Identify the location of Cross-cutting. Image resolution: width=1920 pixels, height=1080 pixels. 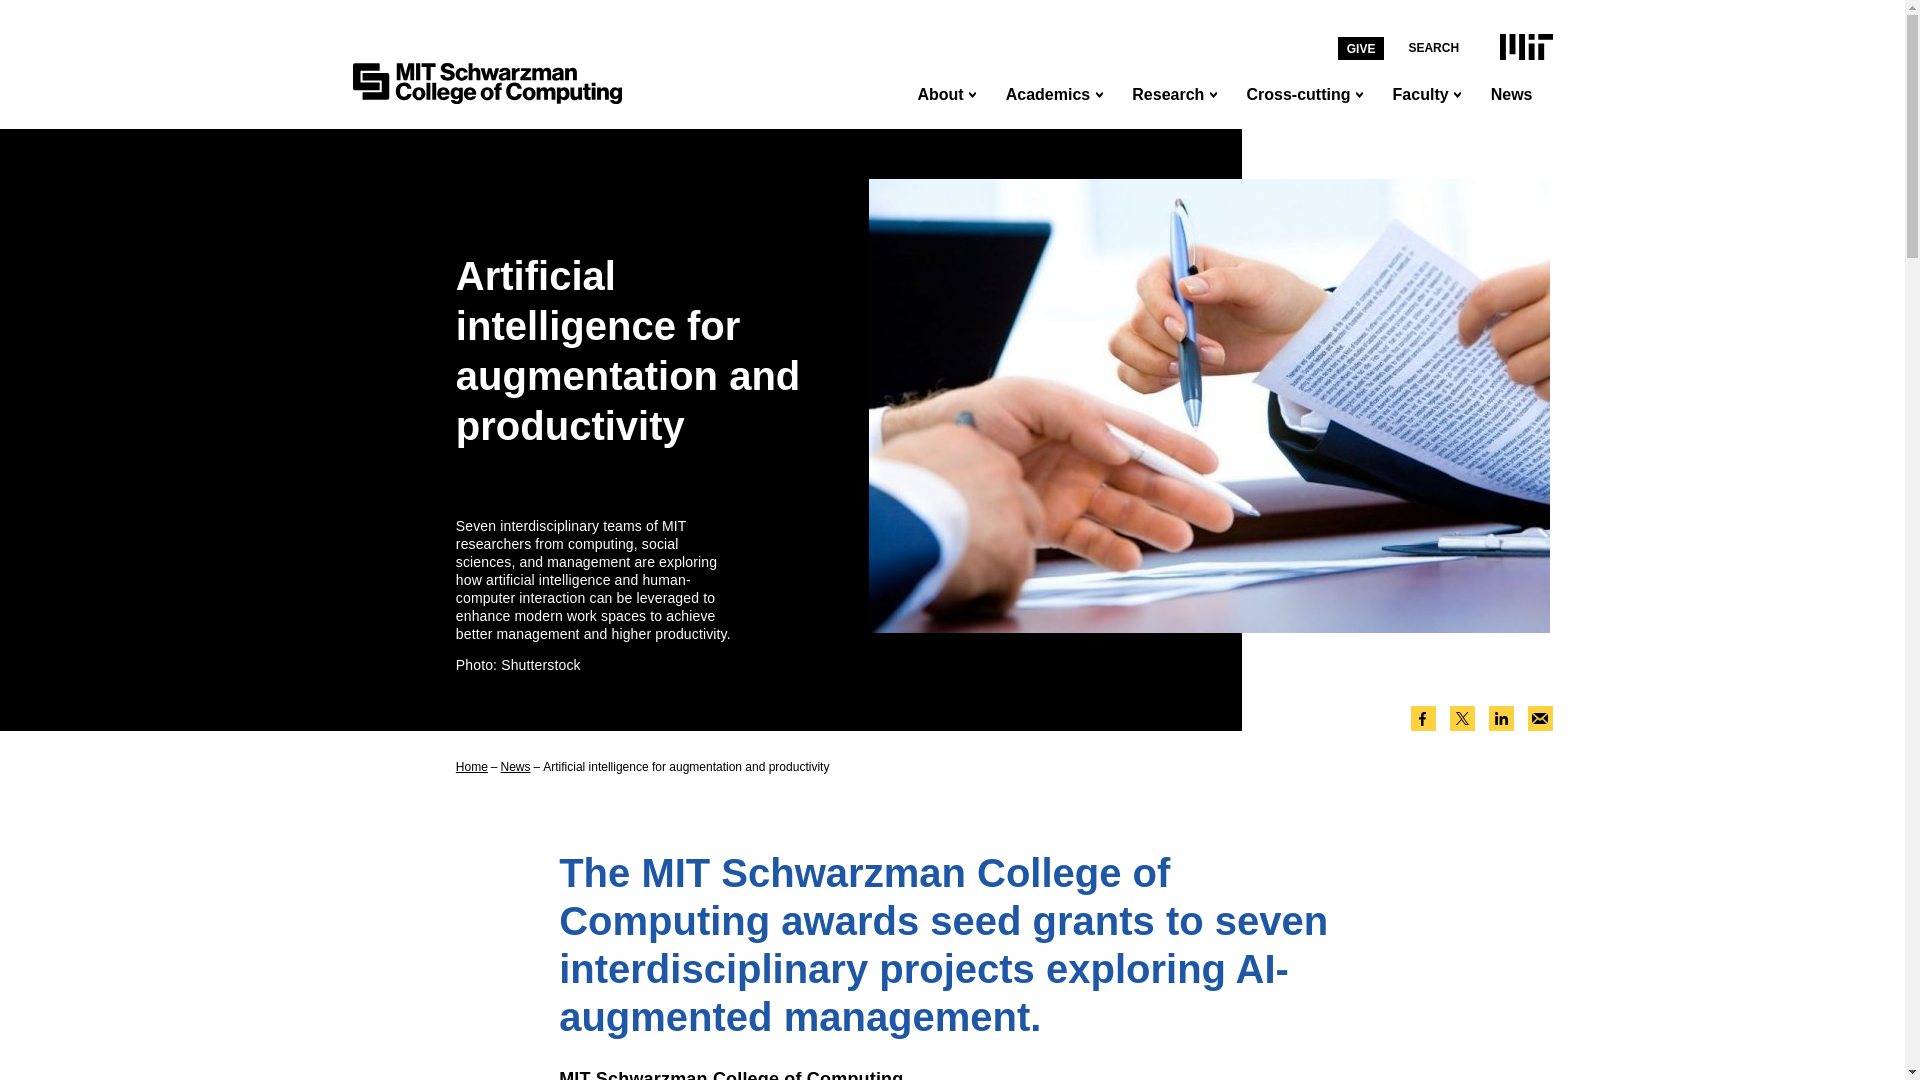
(1296, 94).